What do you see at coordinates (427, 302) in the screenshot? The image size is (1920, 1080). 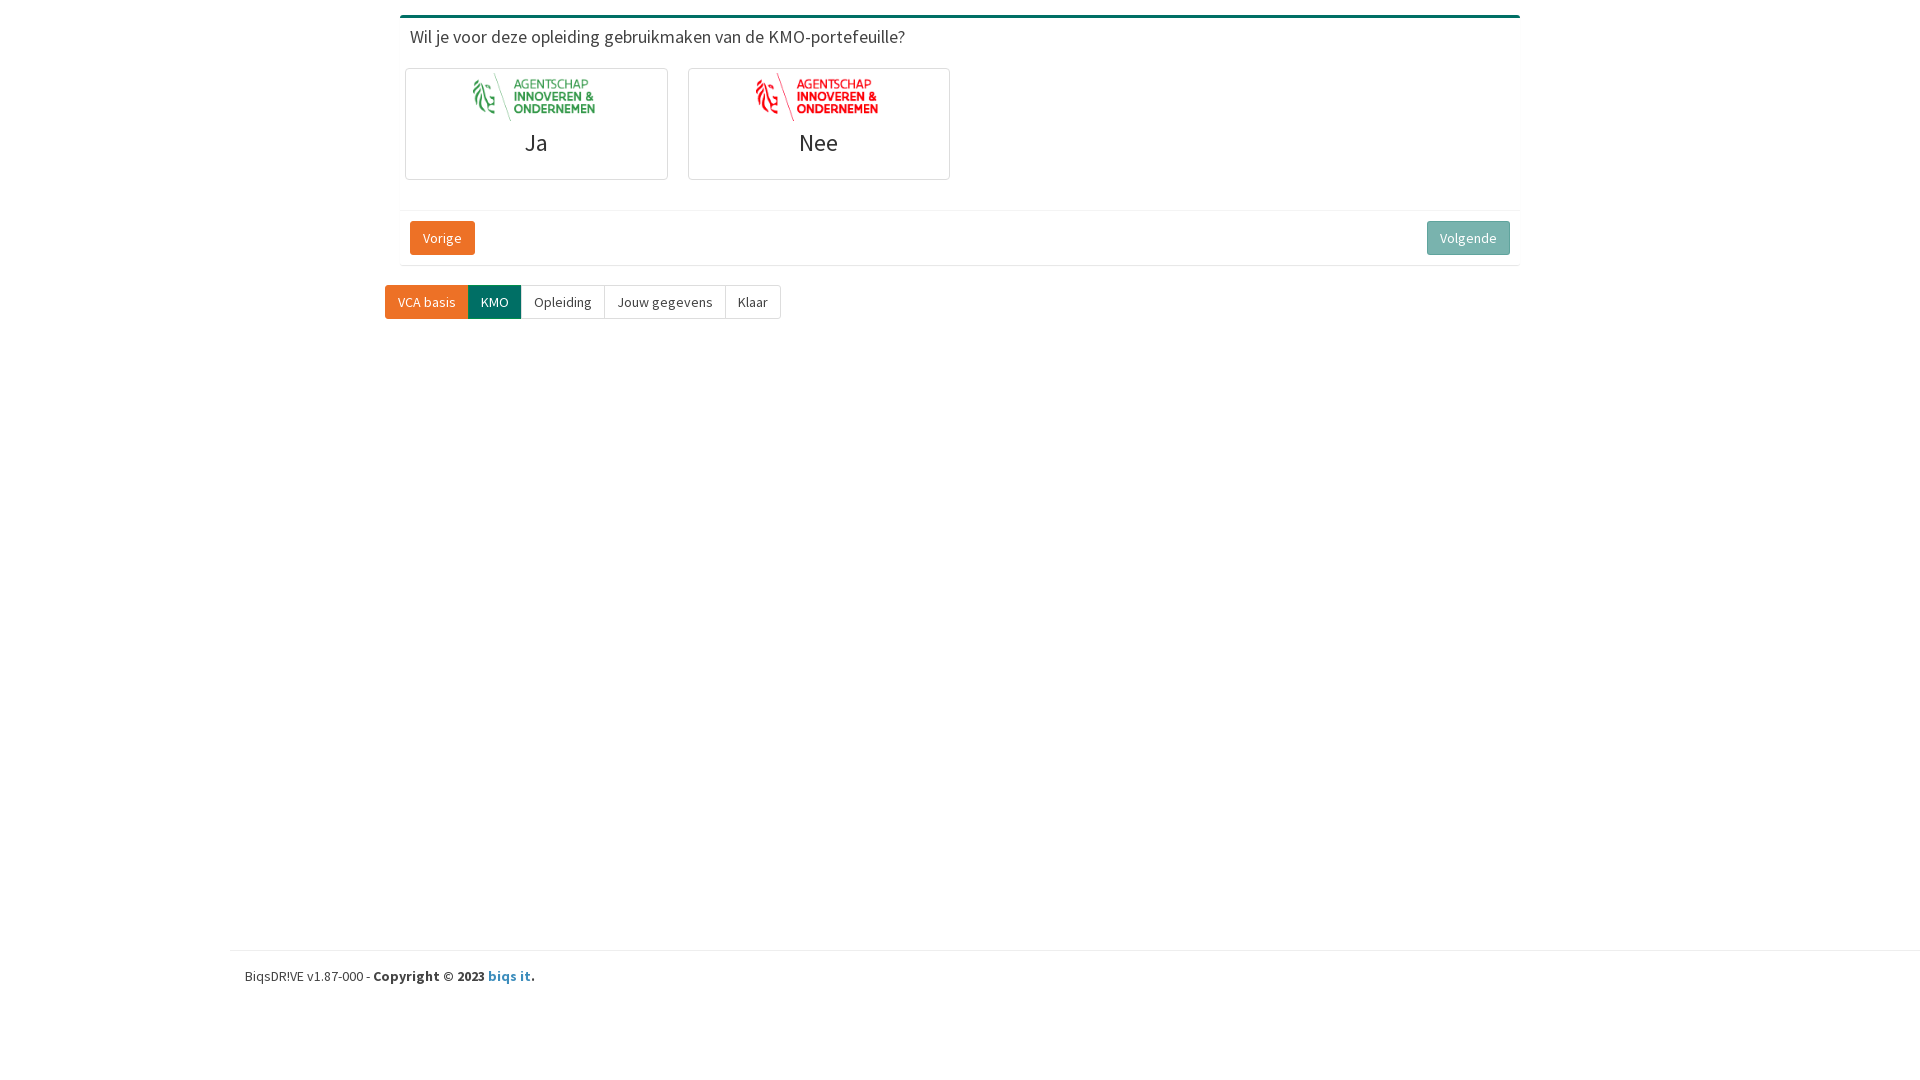 I see `VCA basis` at bounding box center [427, 302].